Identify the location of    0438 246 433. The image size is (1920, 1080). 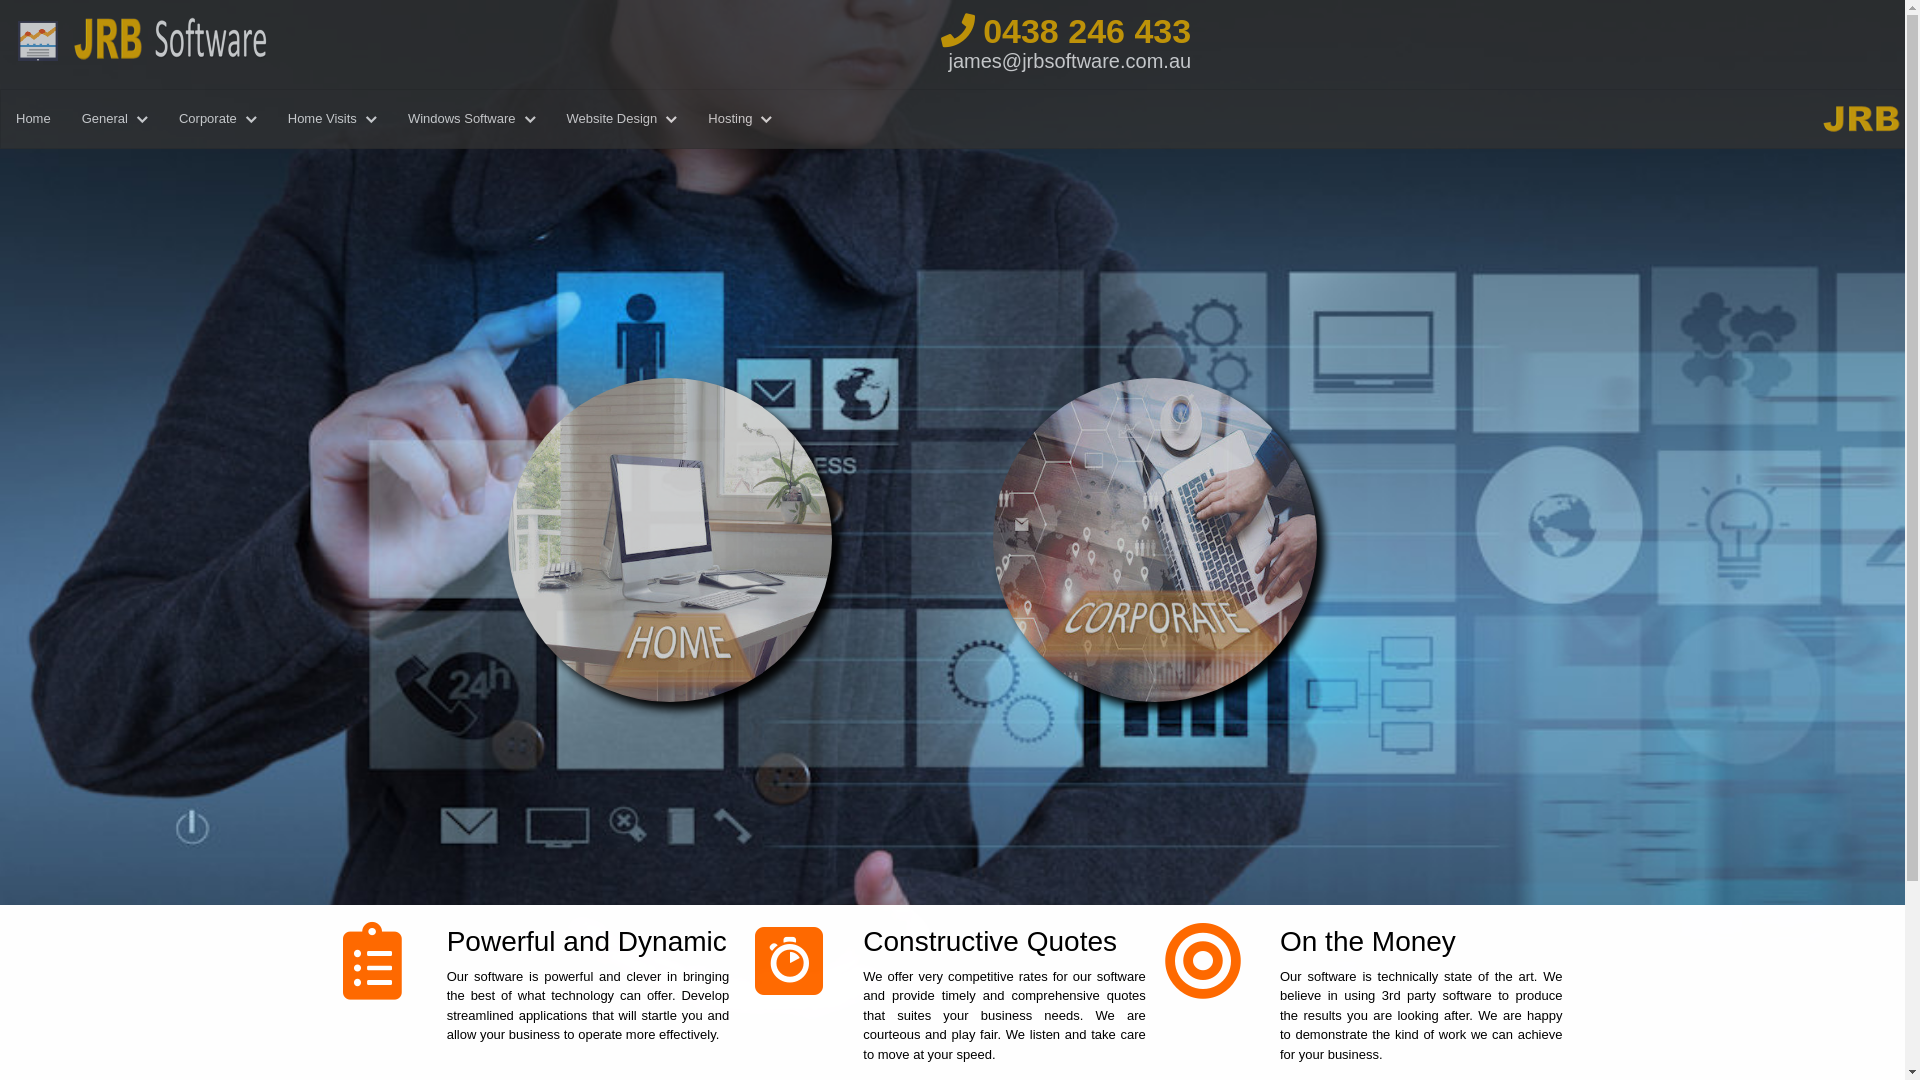
(1056, 31).